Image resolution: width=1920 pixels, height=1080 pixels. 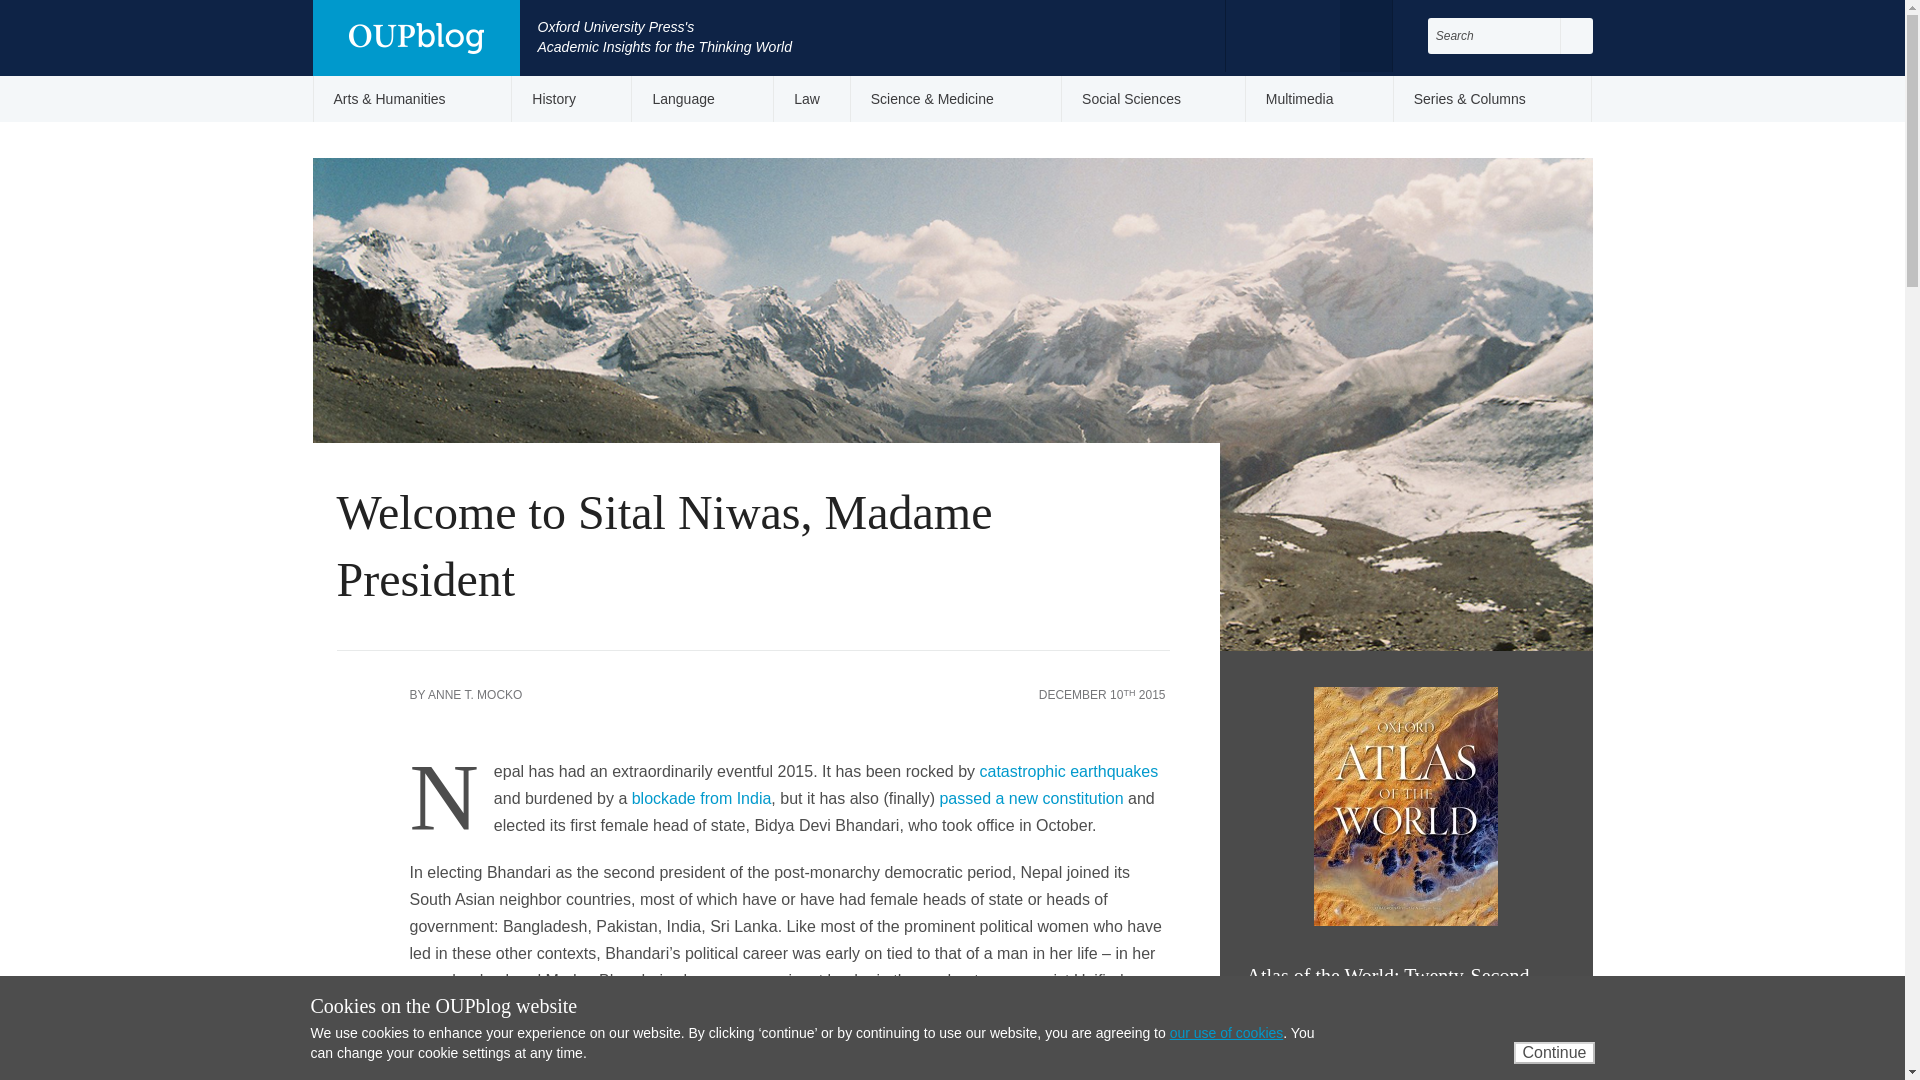 I want to click on Facebook, so click(x=1262, y=34).